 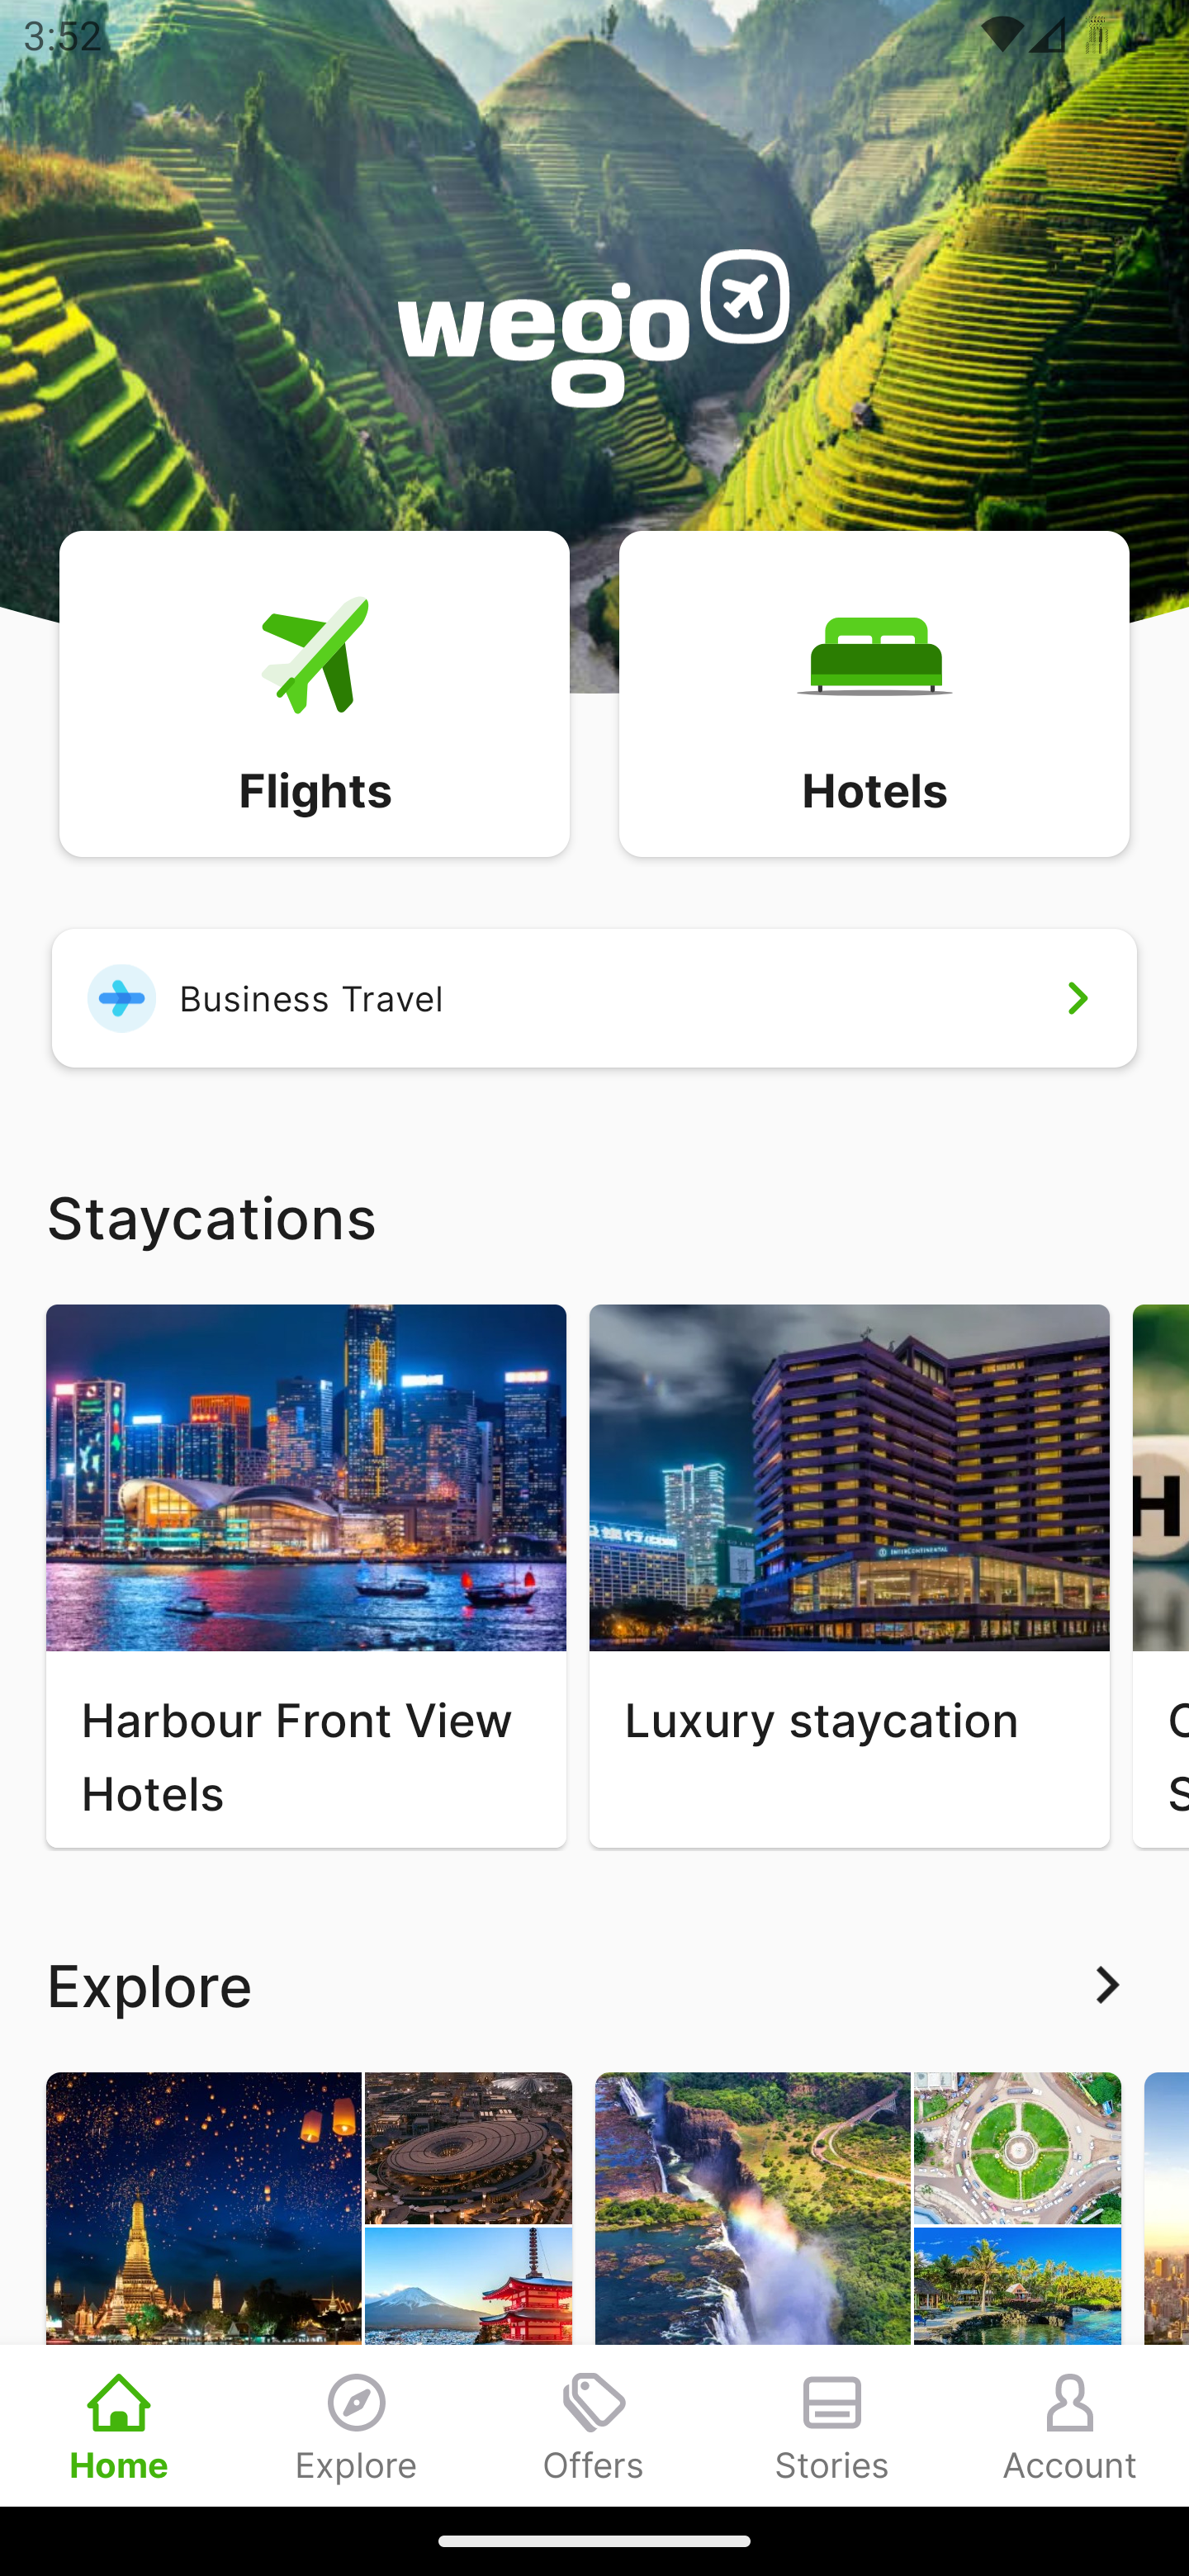 I want to click on Popular Destinations, so click(x=309, y=2289).